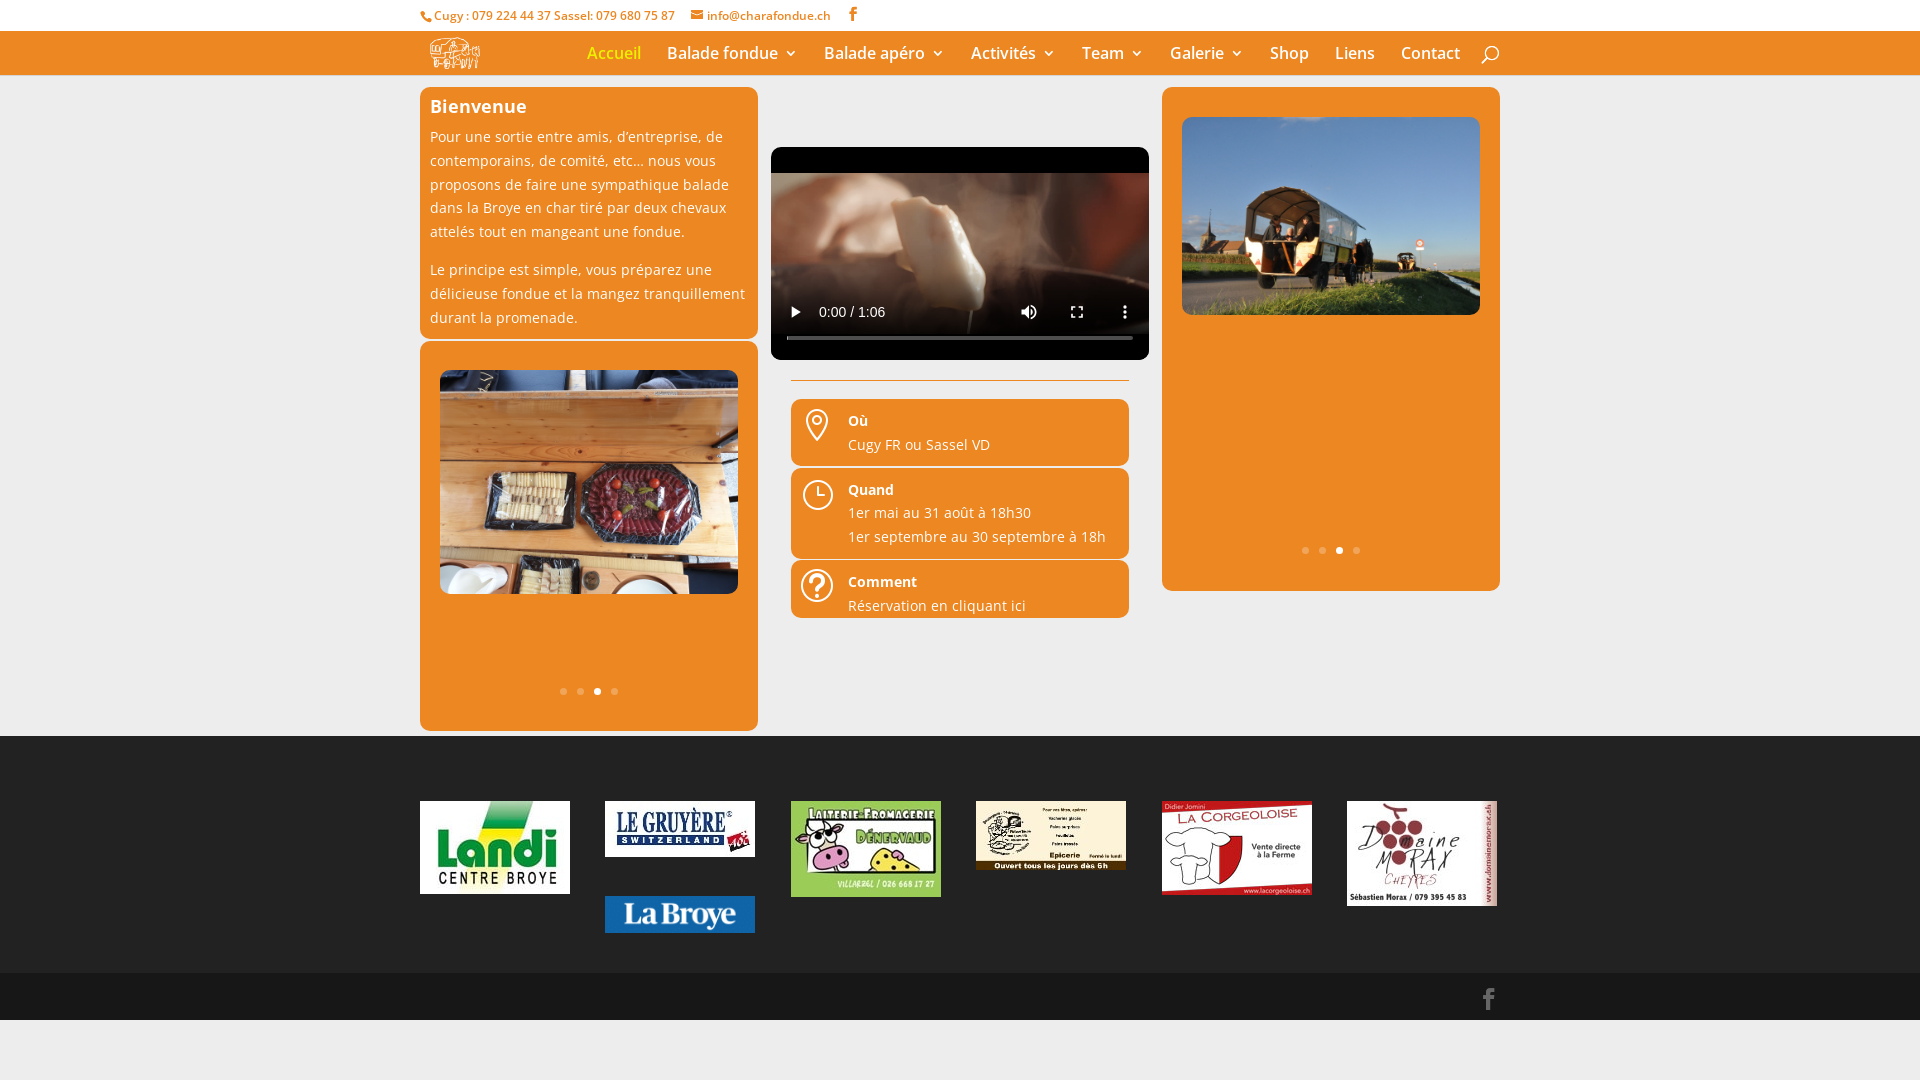 The image size is (1920, 1080). Describe the element at coordinates (1340, 550) in the screenshot. I see `3` at that location.